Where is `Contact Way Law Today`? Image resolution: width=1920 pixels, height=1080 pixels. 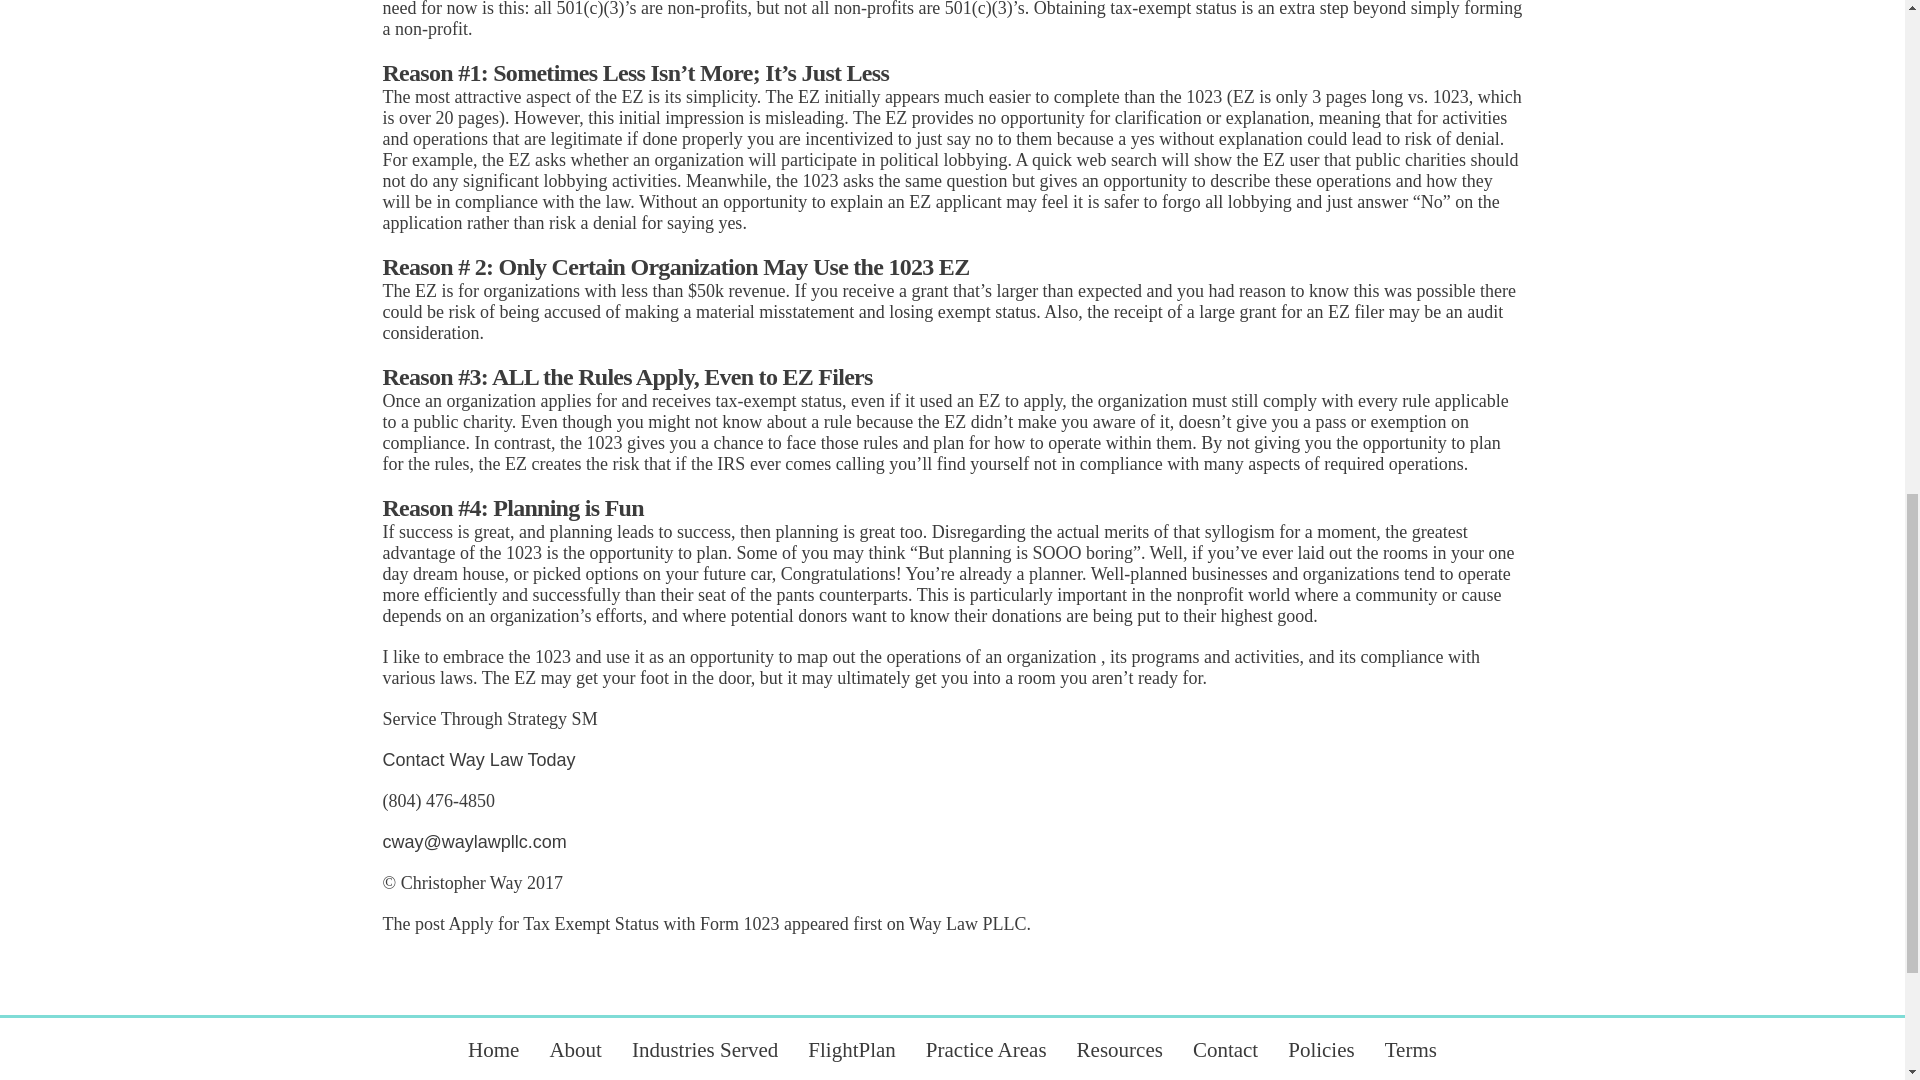
Contact Way Law Today is located at coordinates (478, 760).